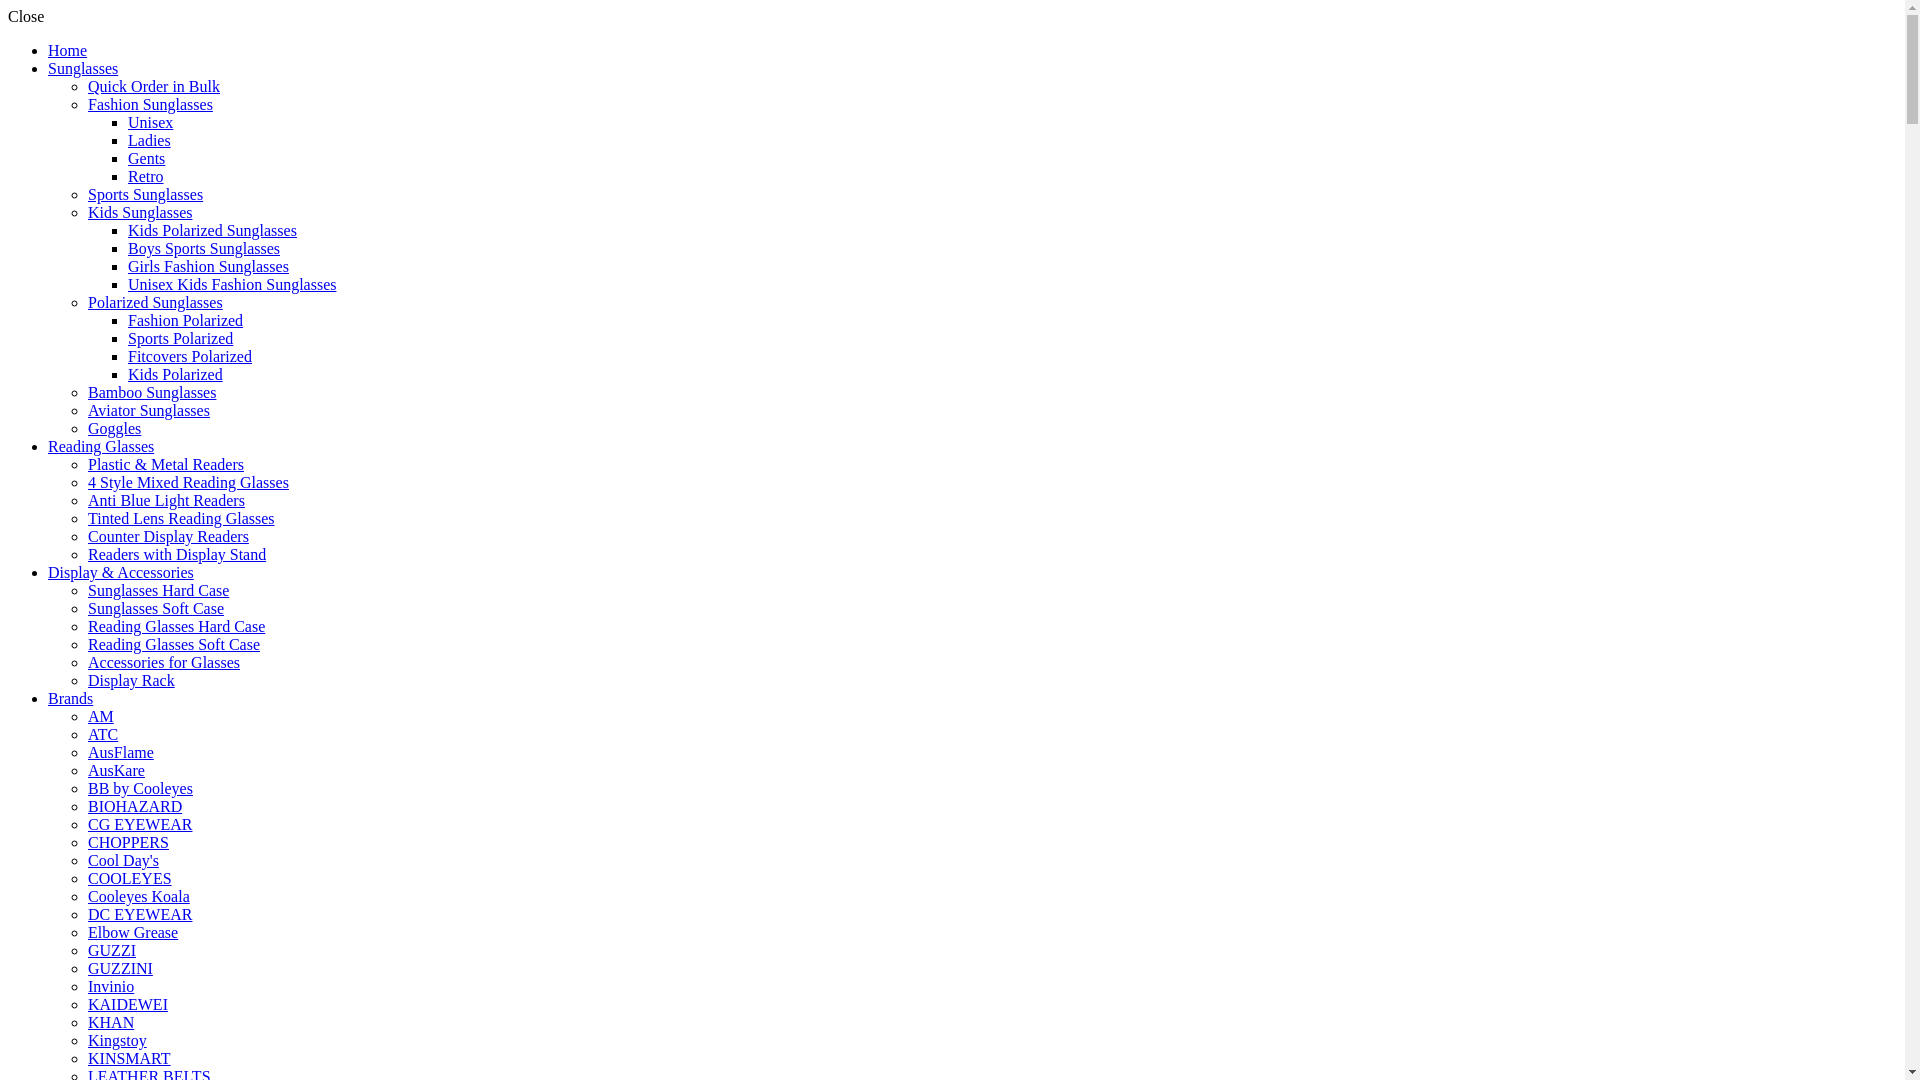 This screenshot has height=1080, width=1920. I want to click on CHOPPERS, so click(128, 842).